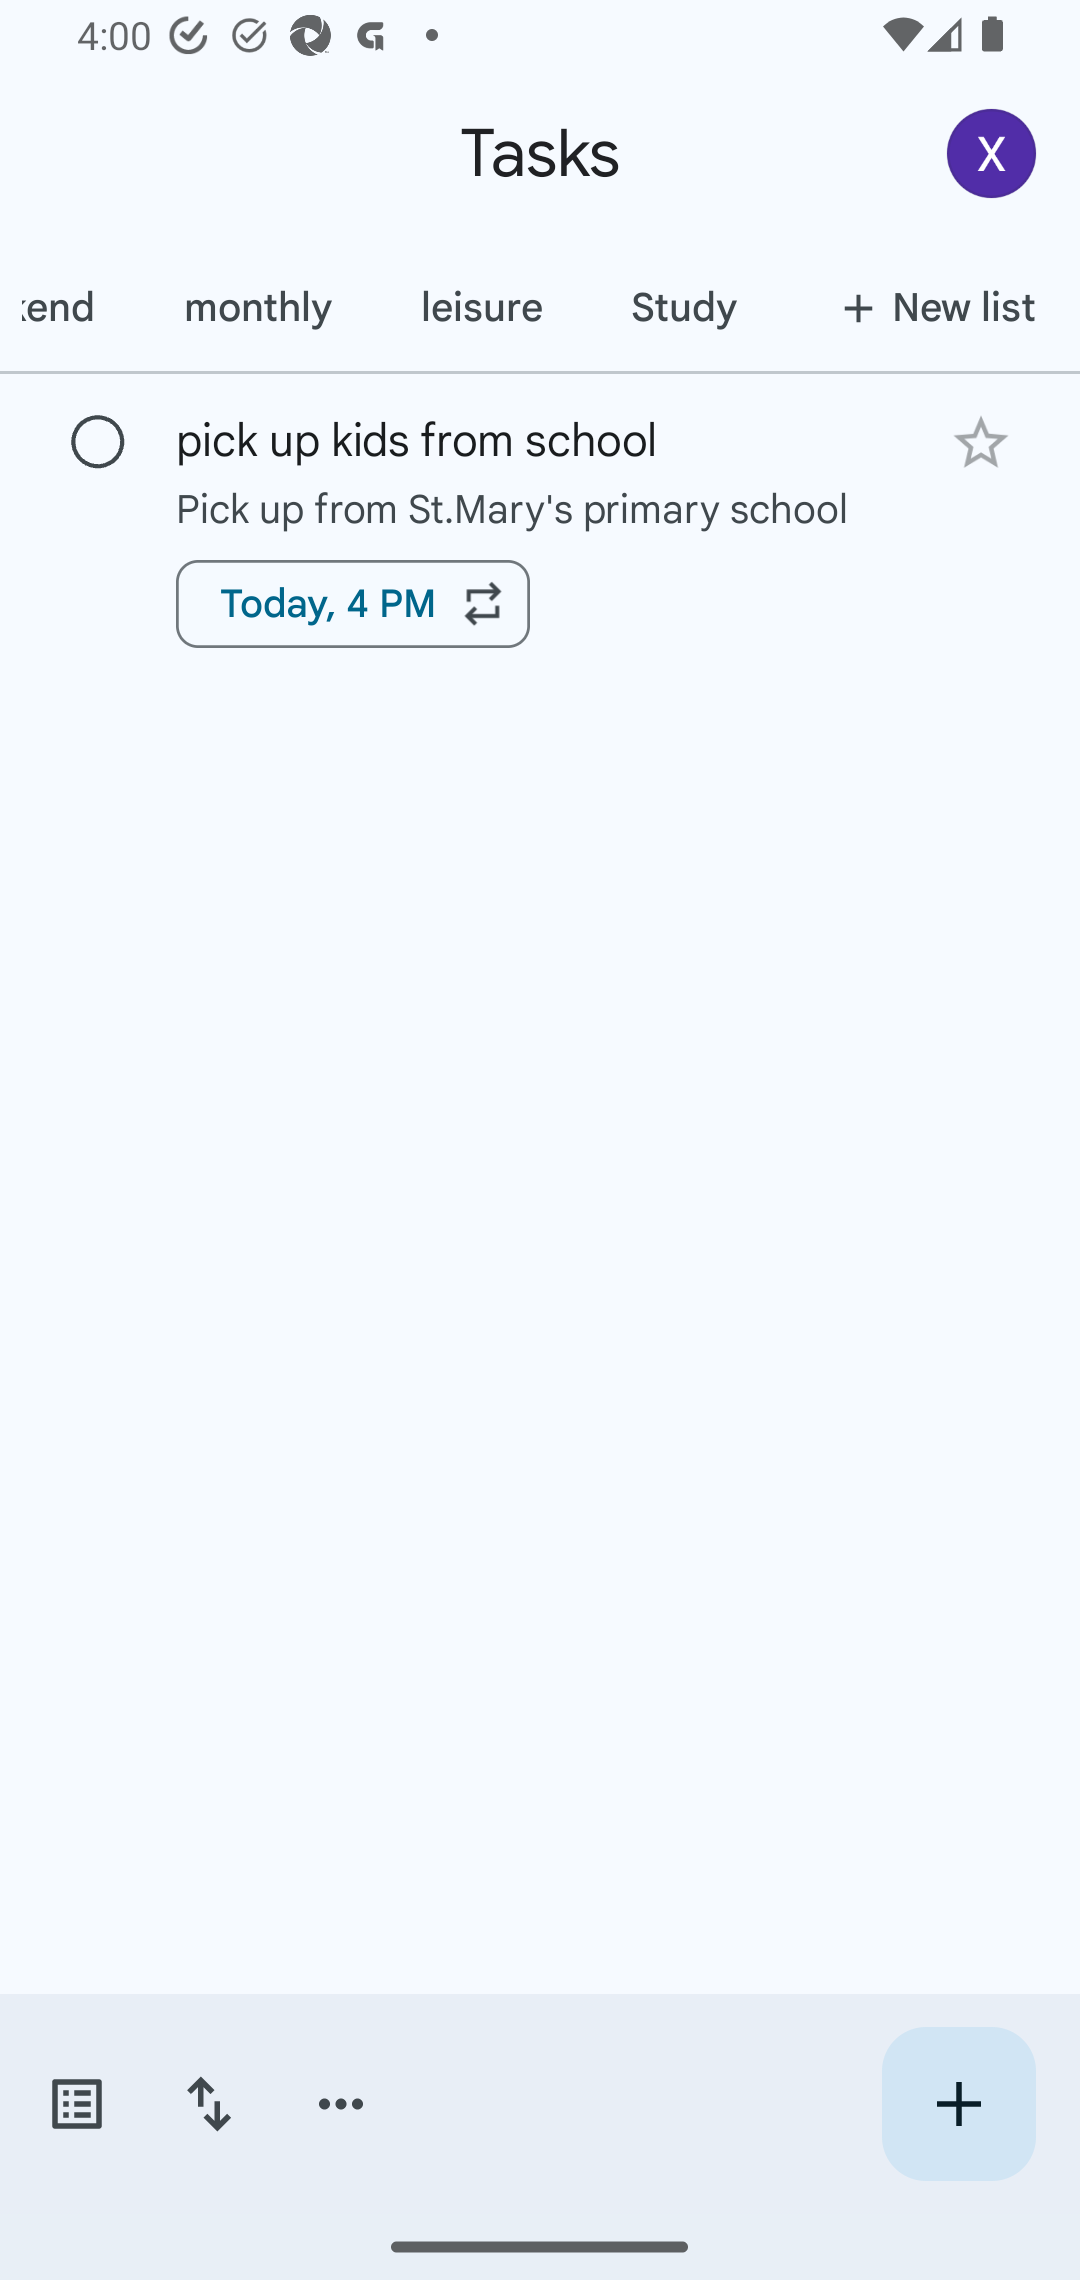  I want to click on Today, 4 PM, so click(353, 604).